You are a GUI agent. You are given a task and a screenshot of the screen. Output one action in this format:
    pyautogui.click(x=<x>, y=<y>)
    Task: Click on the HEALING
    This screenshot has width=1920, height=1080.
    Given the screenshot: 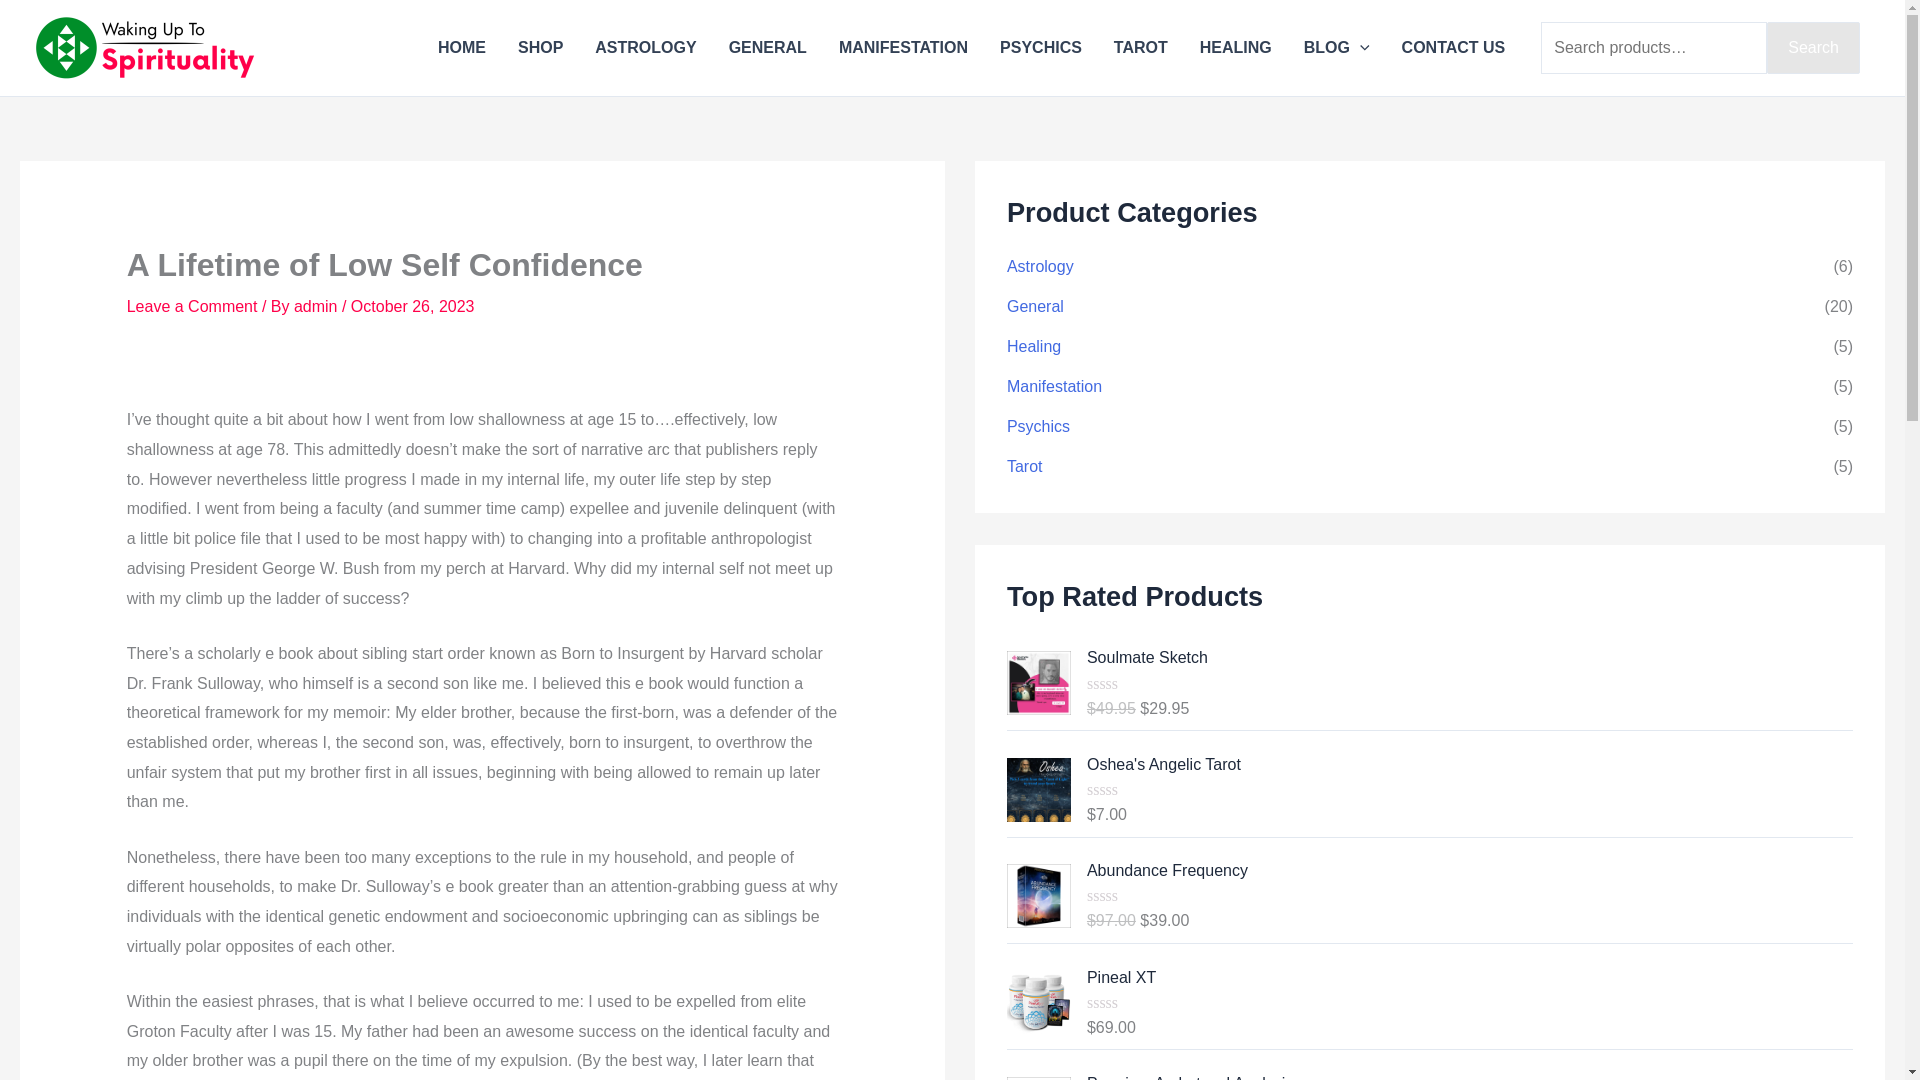 What is the action you would take?
    pyautogui.click(x=1236, y=47)
    